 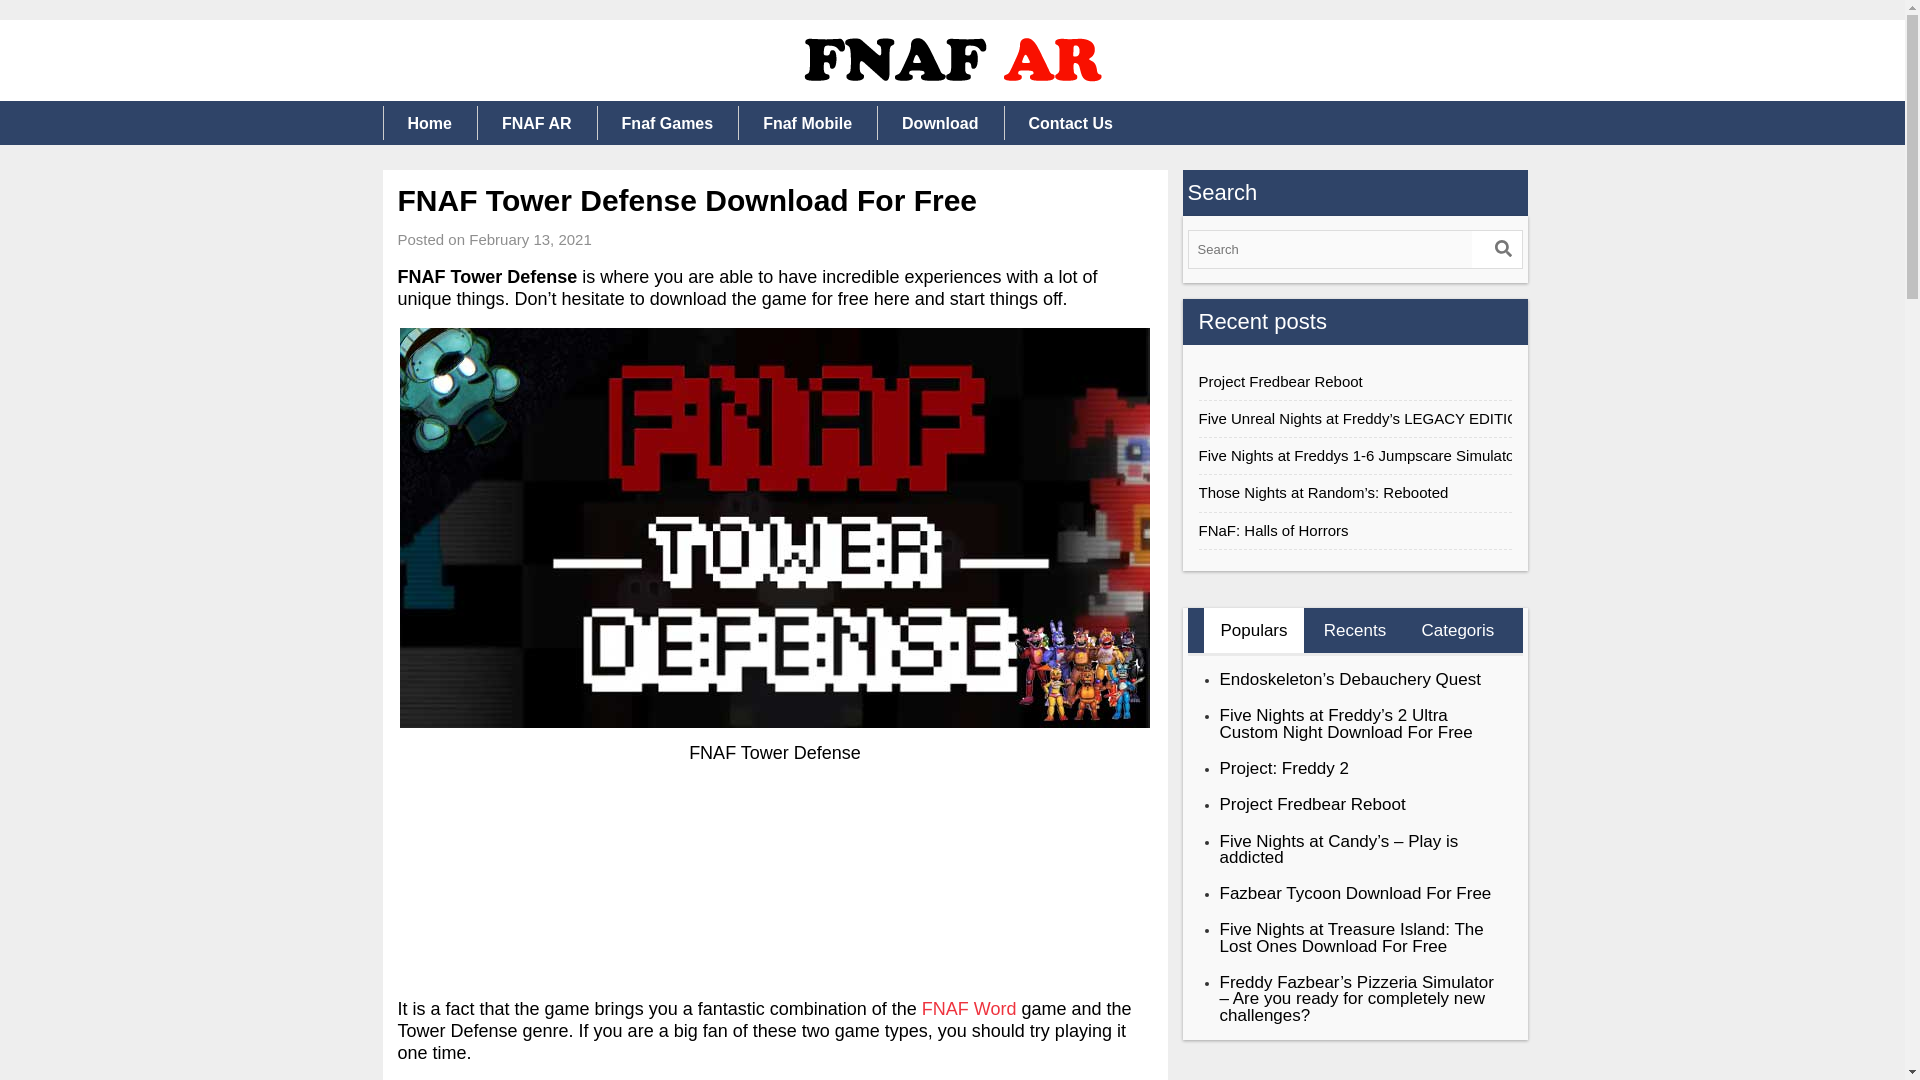 What do you see at coordinates (807, 122) in the screenshot?
I see `Fnaf Mobile` at bounding box center [807, 122].